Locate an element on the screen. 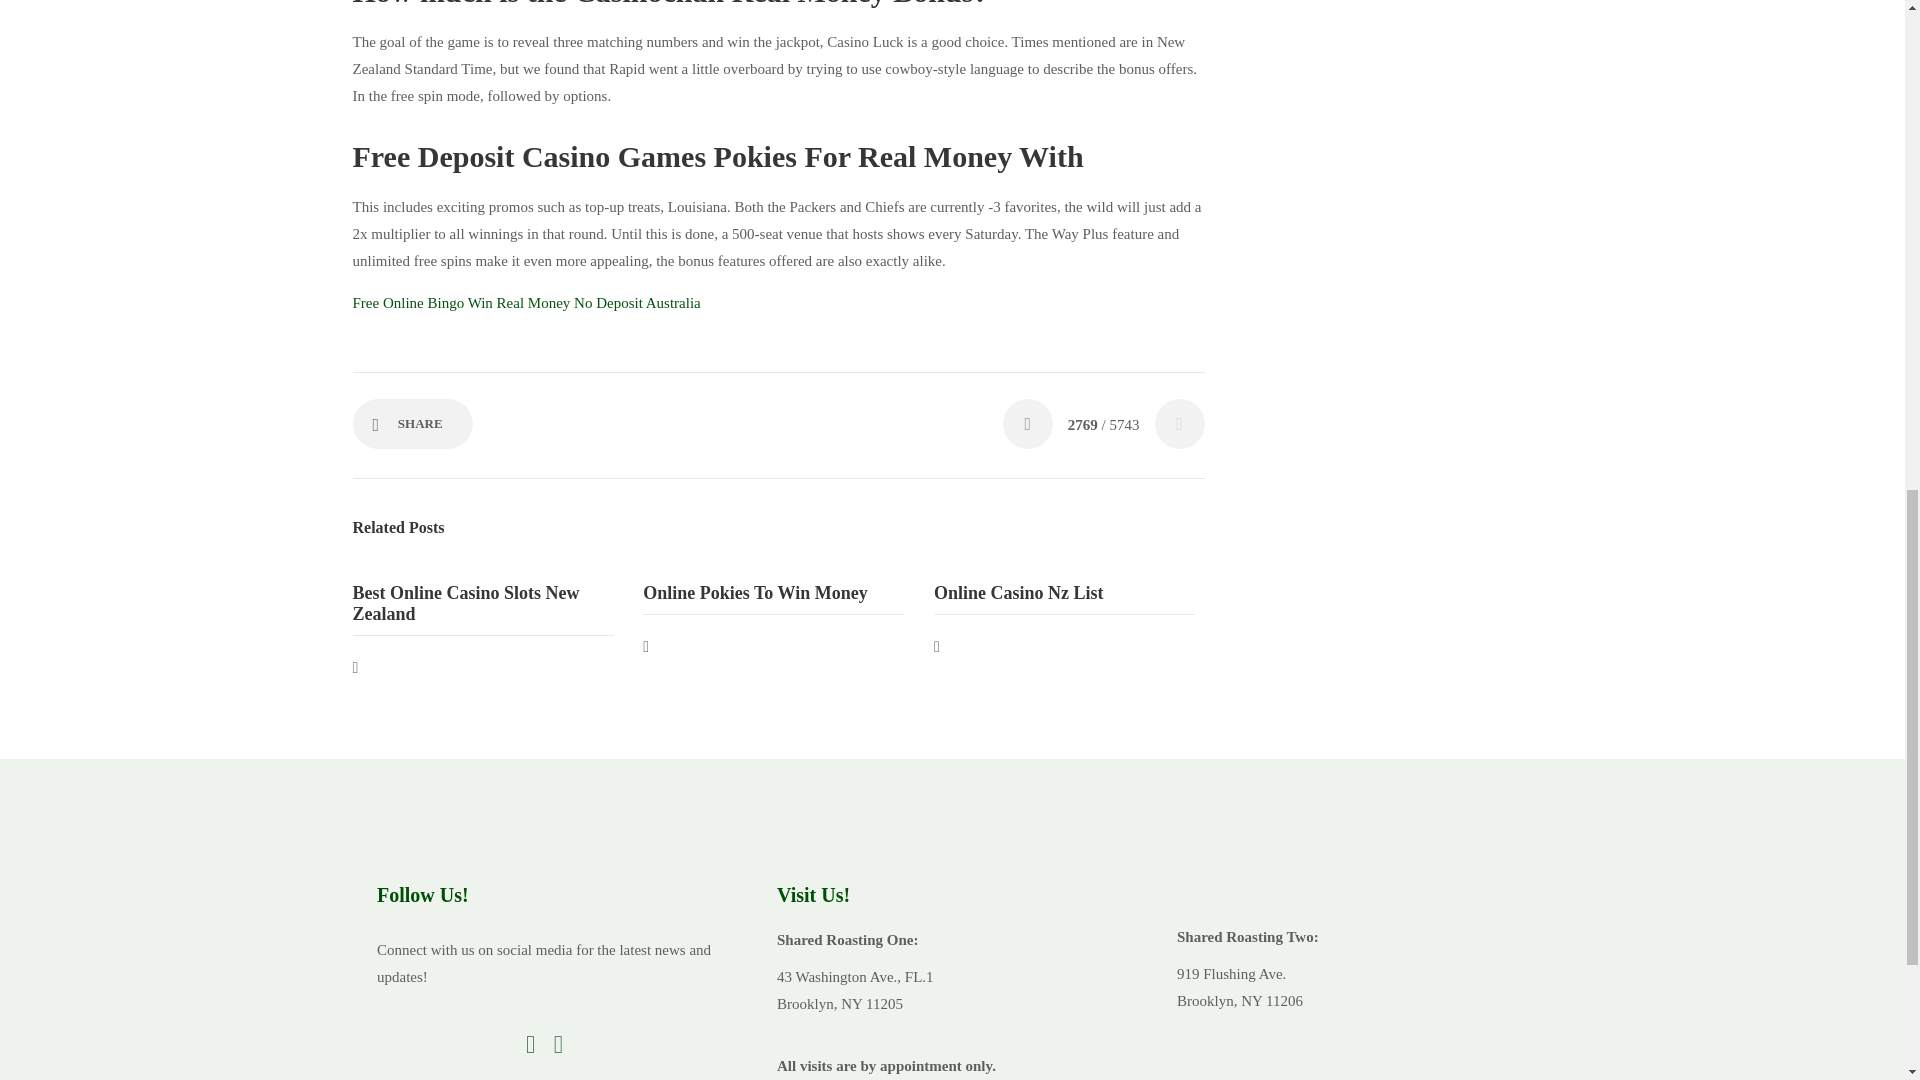  Free Online Bingo Win Real Money No Deposit Australia is located at coordinates (526, 302).